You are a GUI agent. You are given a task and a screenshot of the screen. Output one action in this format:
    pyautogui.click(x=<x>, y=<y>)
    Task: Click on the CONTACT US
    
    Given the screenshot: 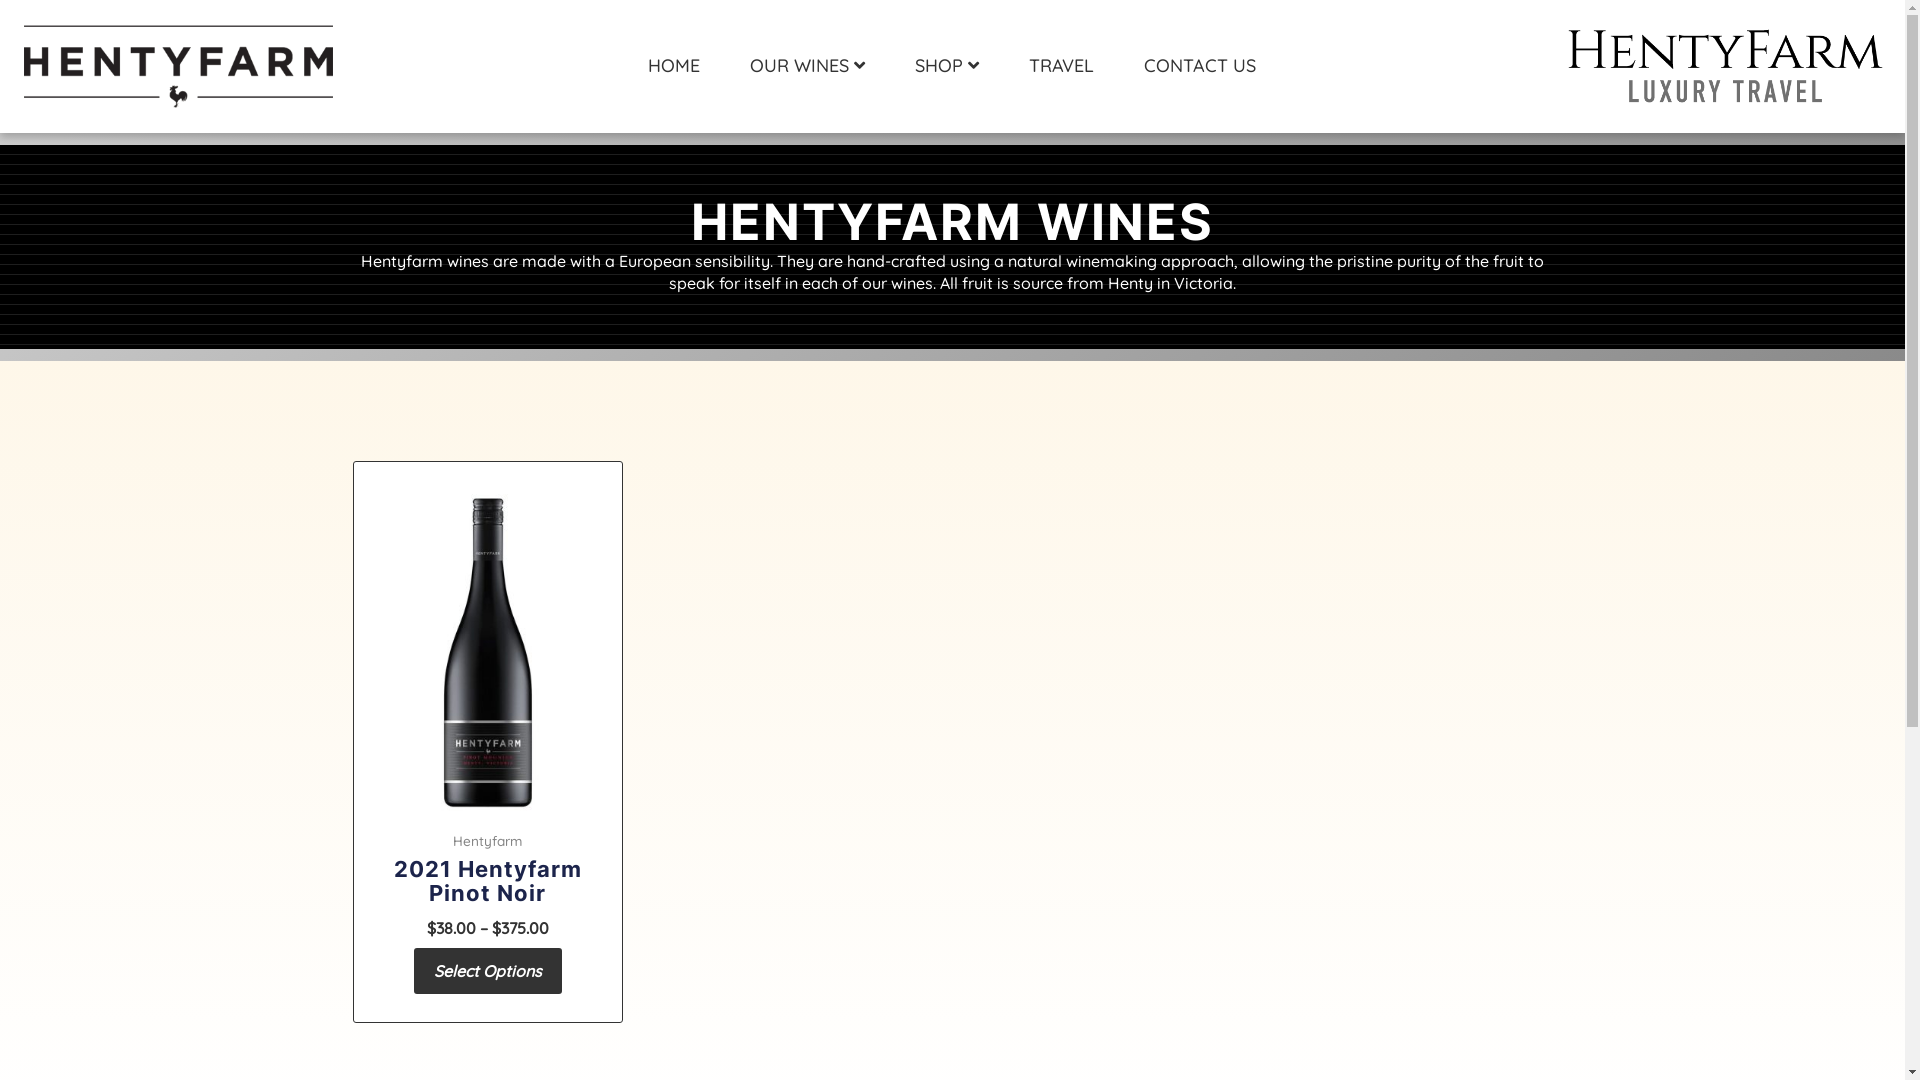 What is the action you would take?
    pyautogui.click(x=1200, y=66)
    